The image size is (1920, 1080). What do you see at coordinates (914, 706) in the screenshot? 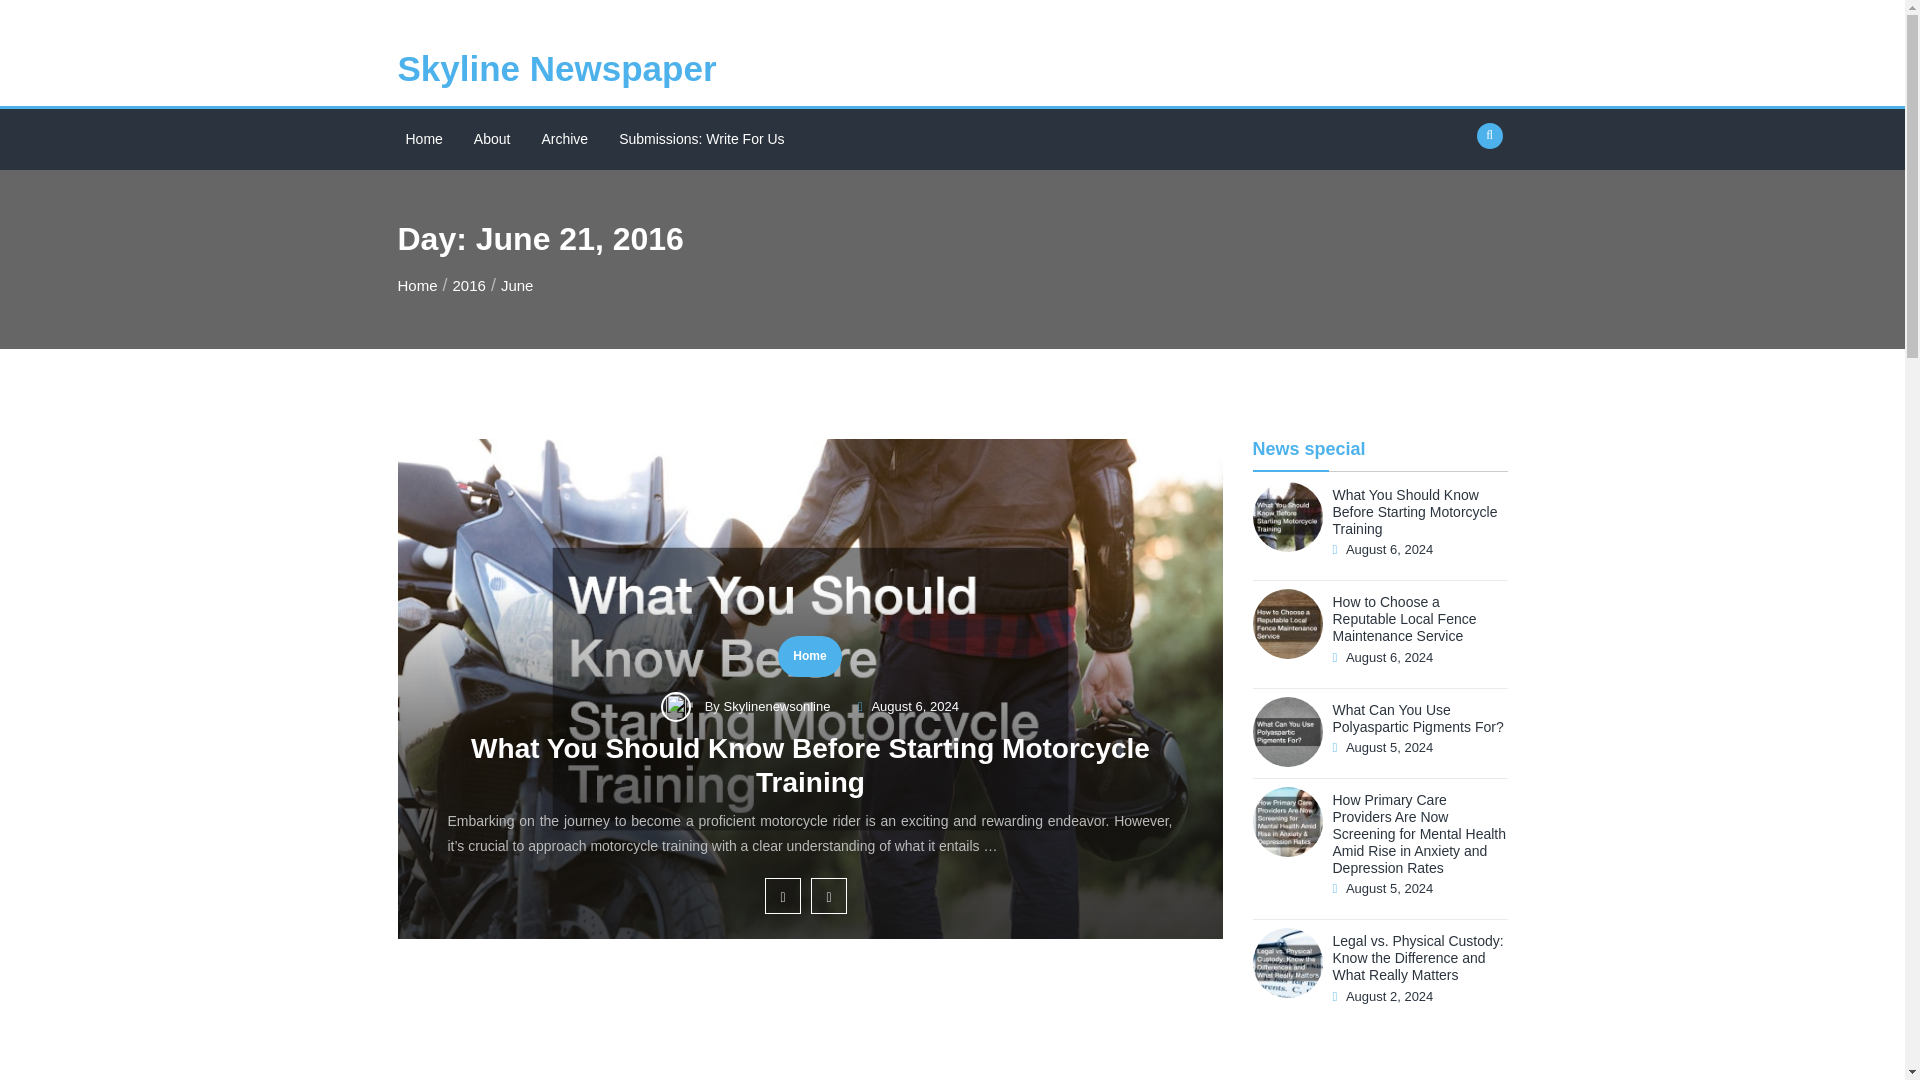
I see `August 6, 2024` at bounding box center [914, 706].